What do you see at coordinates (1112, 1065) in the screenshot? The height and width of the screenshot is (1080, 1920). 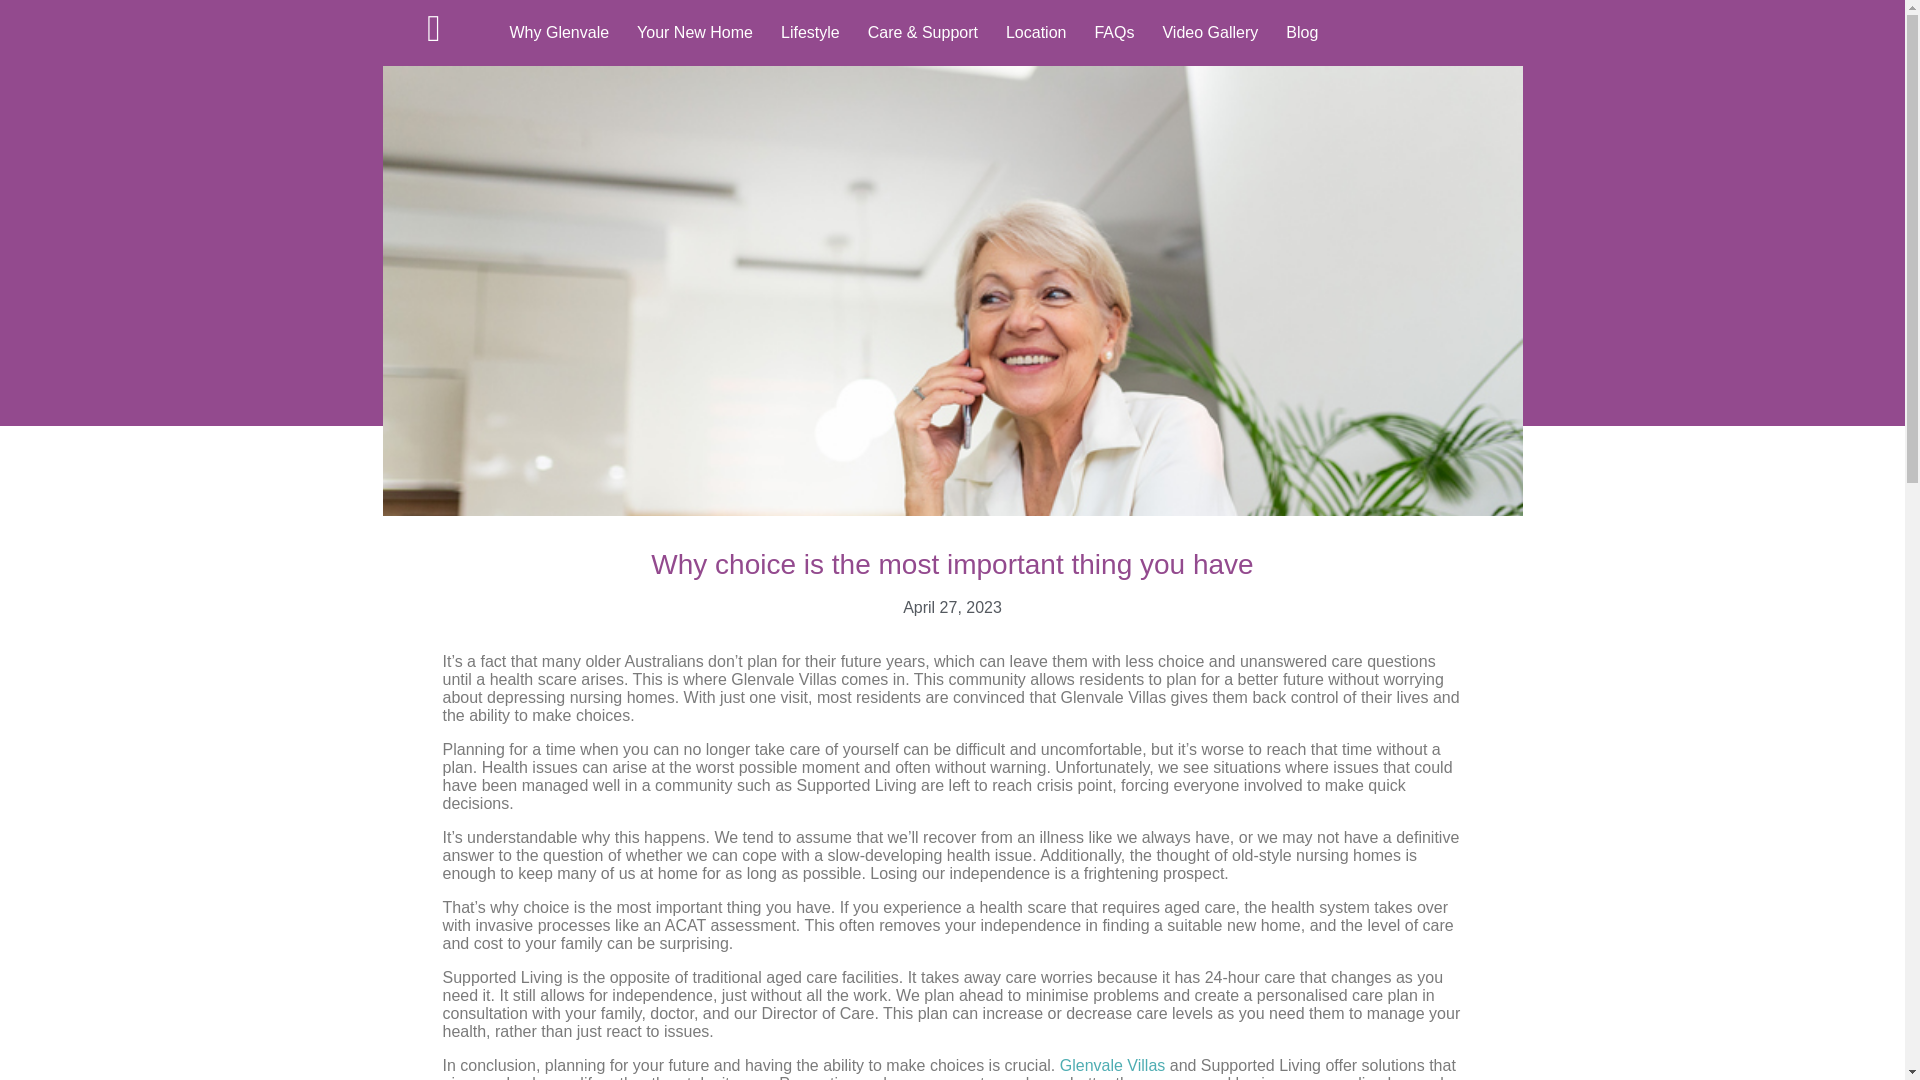 I see `Glenvale Villas` at bounding box center [1112, 1065].